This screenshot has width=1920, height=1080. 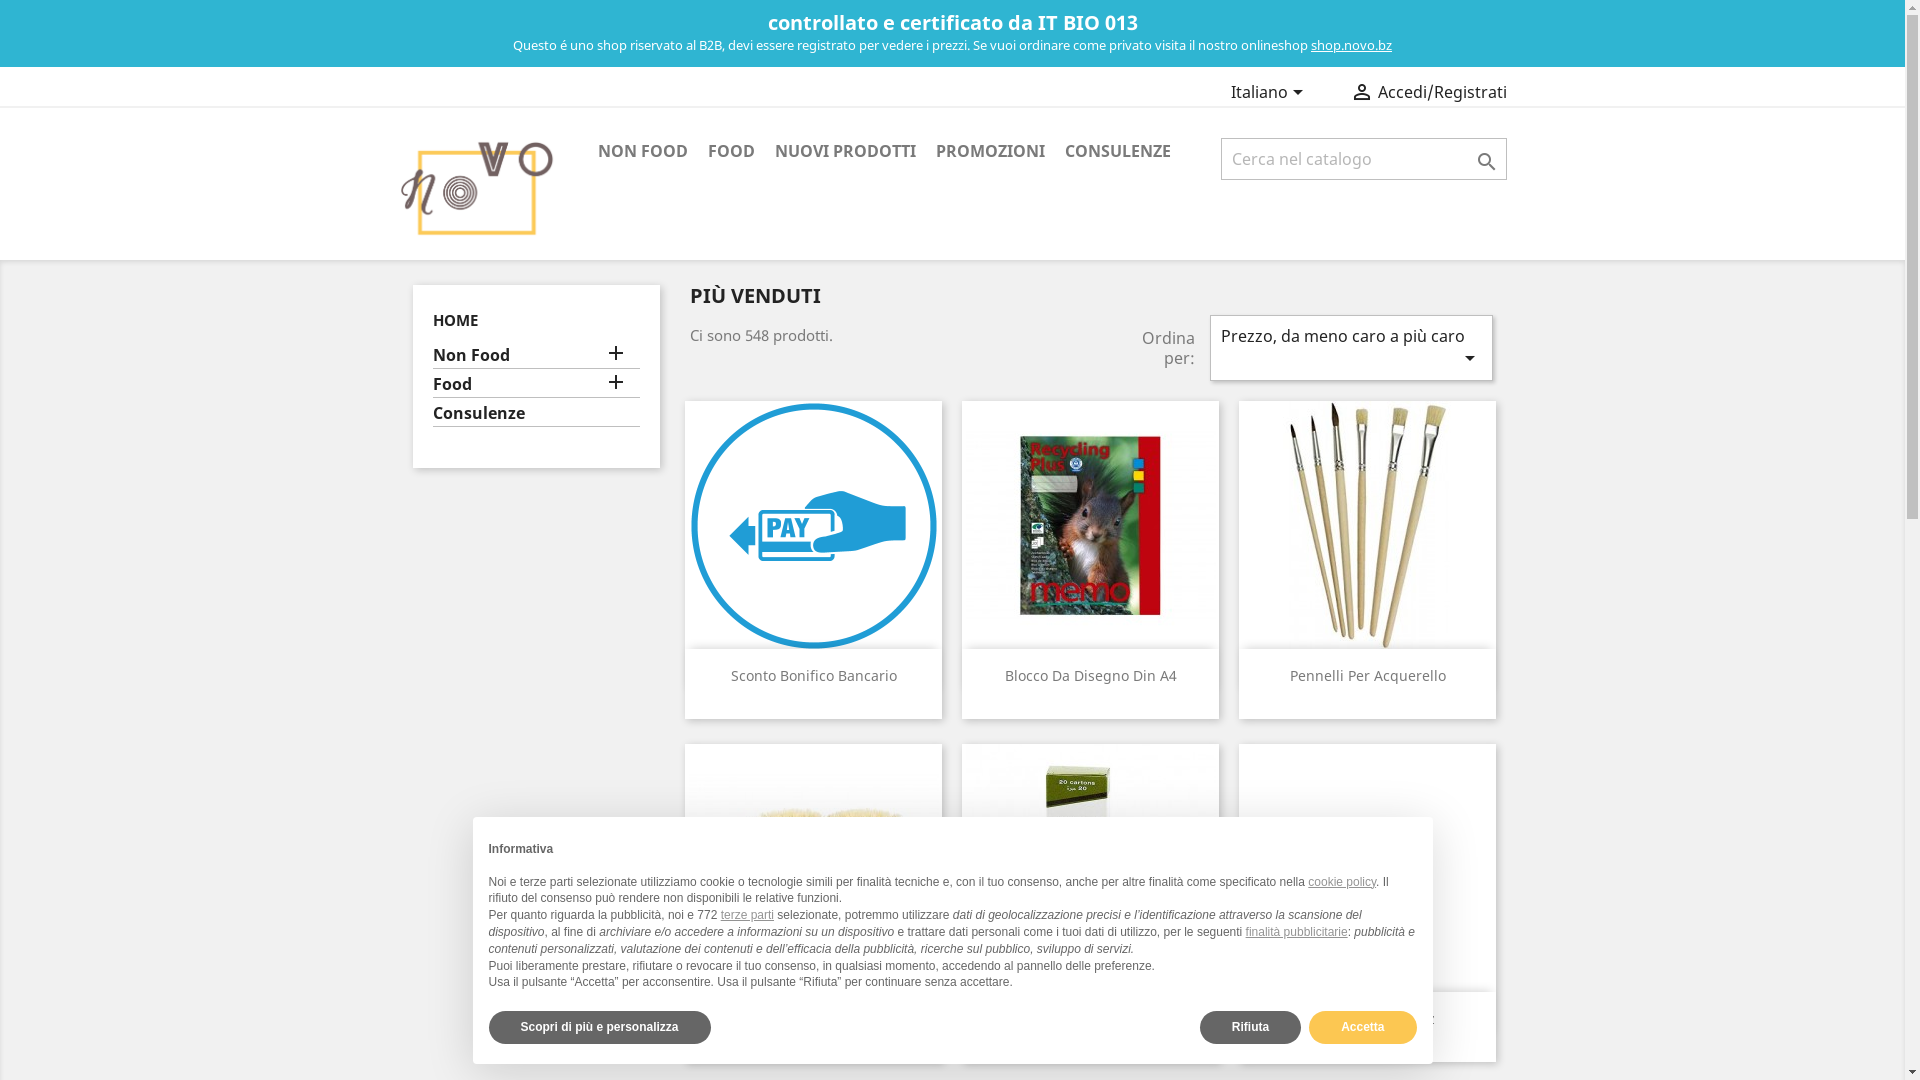 What do you see at coordinates (1352, 45) in the screenshot?
I see `shop.novo.bz` at bounding box center [1352, 45].